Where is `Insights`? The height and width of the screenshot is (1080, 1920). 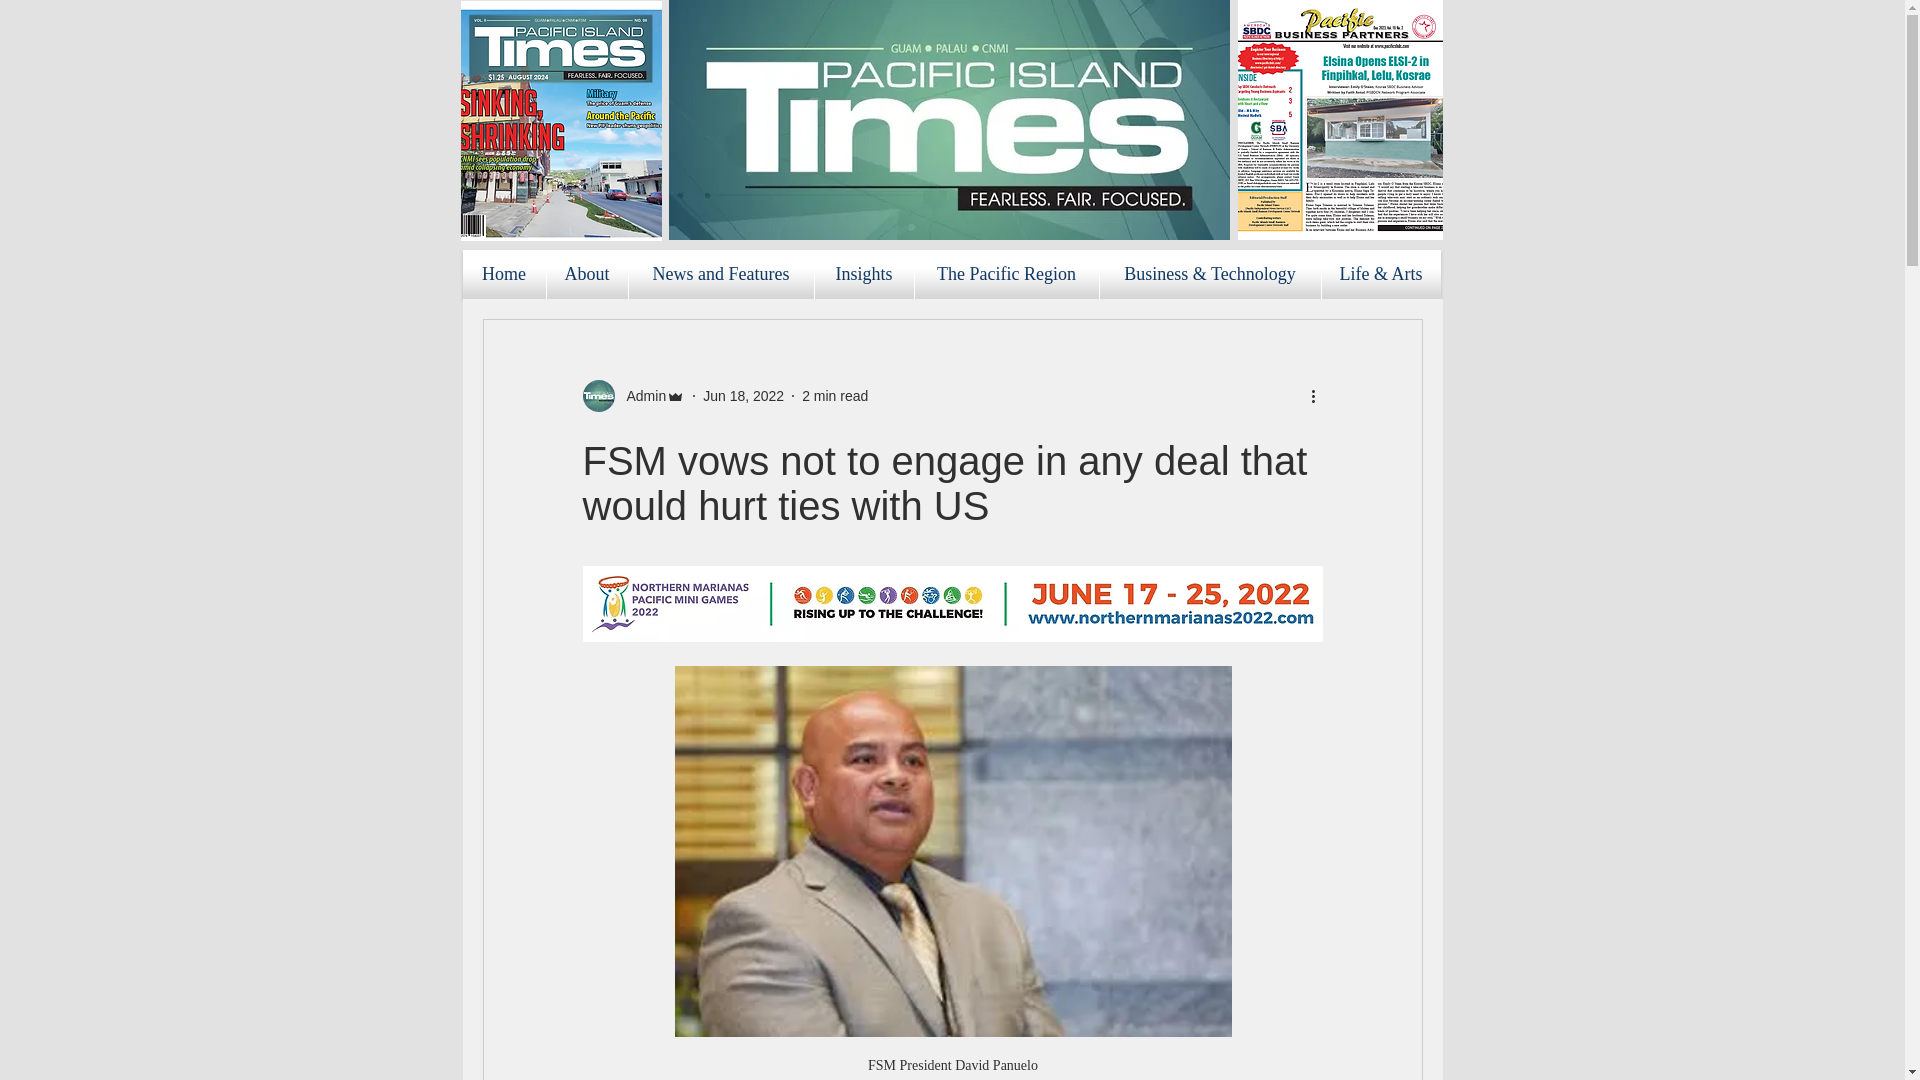
Insights is located at coordinates (864, 274).